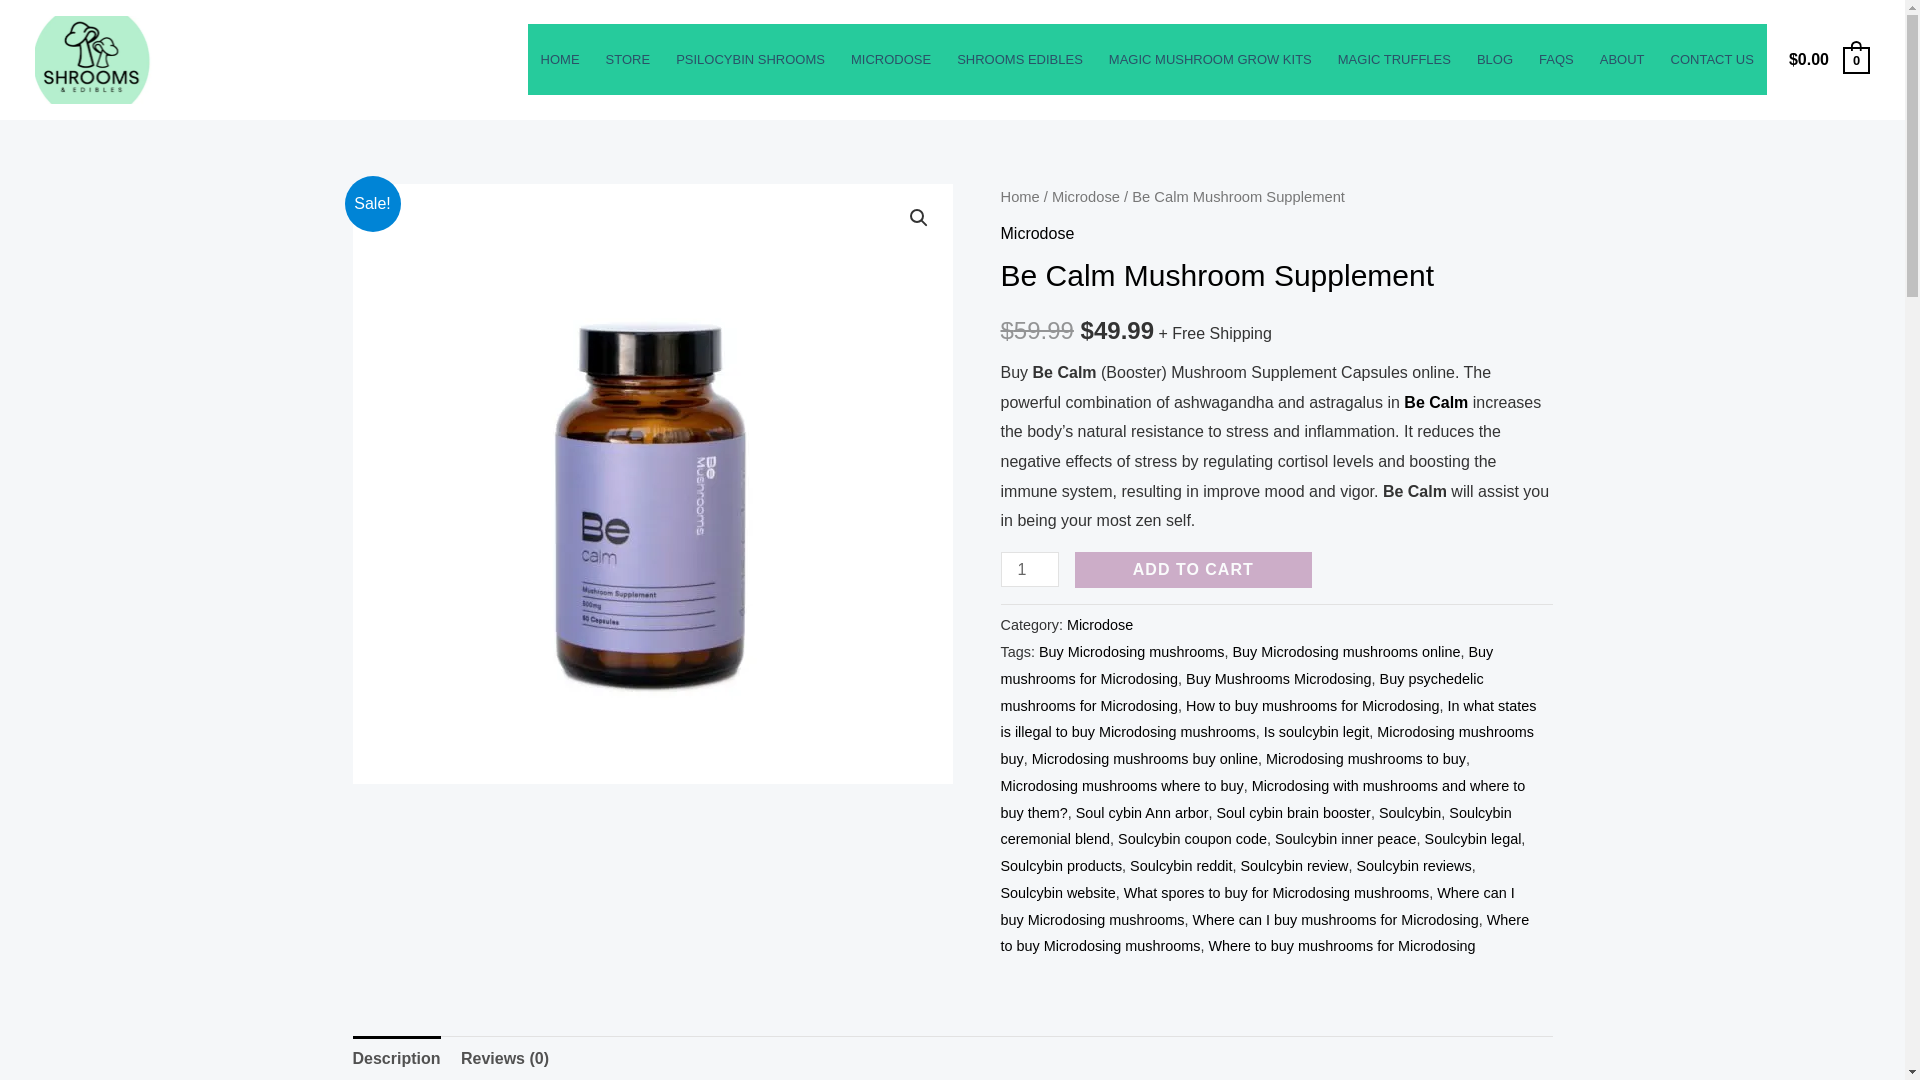  Describe the element at coordinates (1036, 232) in the screenshot. I see `Microdose` at that location.